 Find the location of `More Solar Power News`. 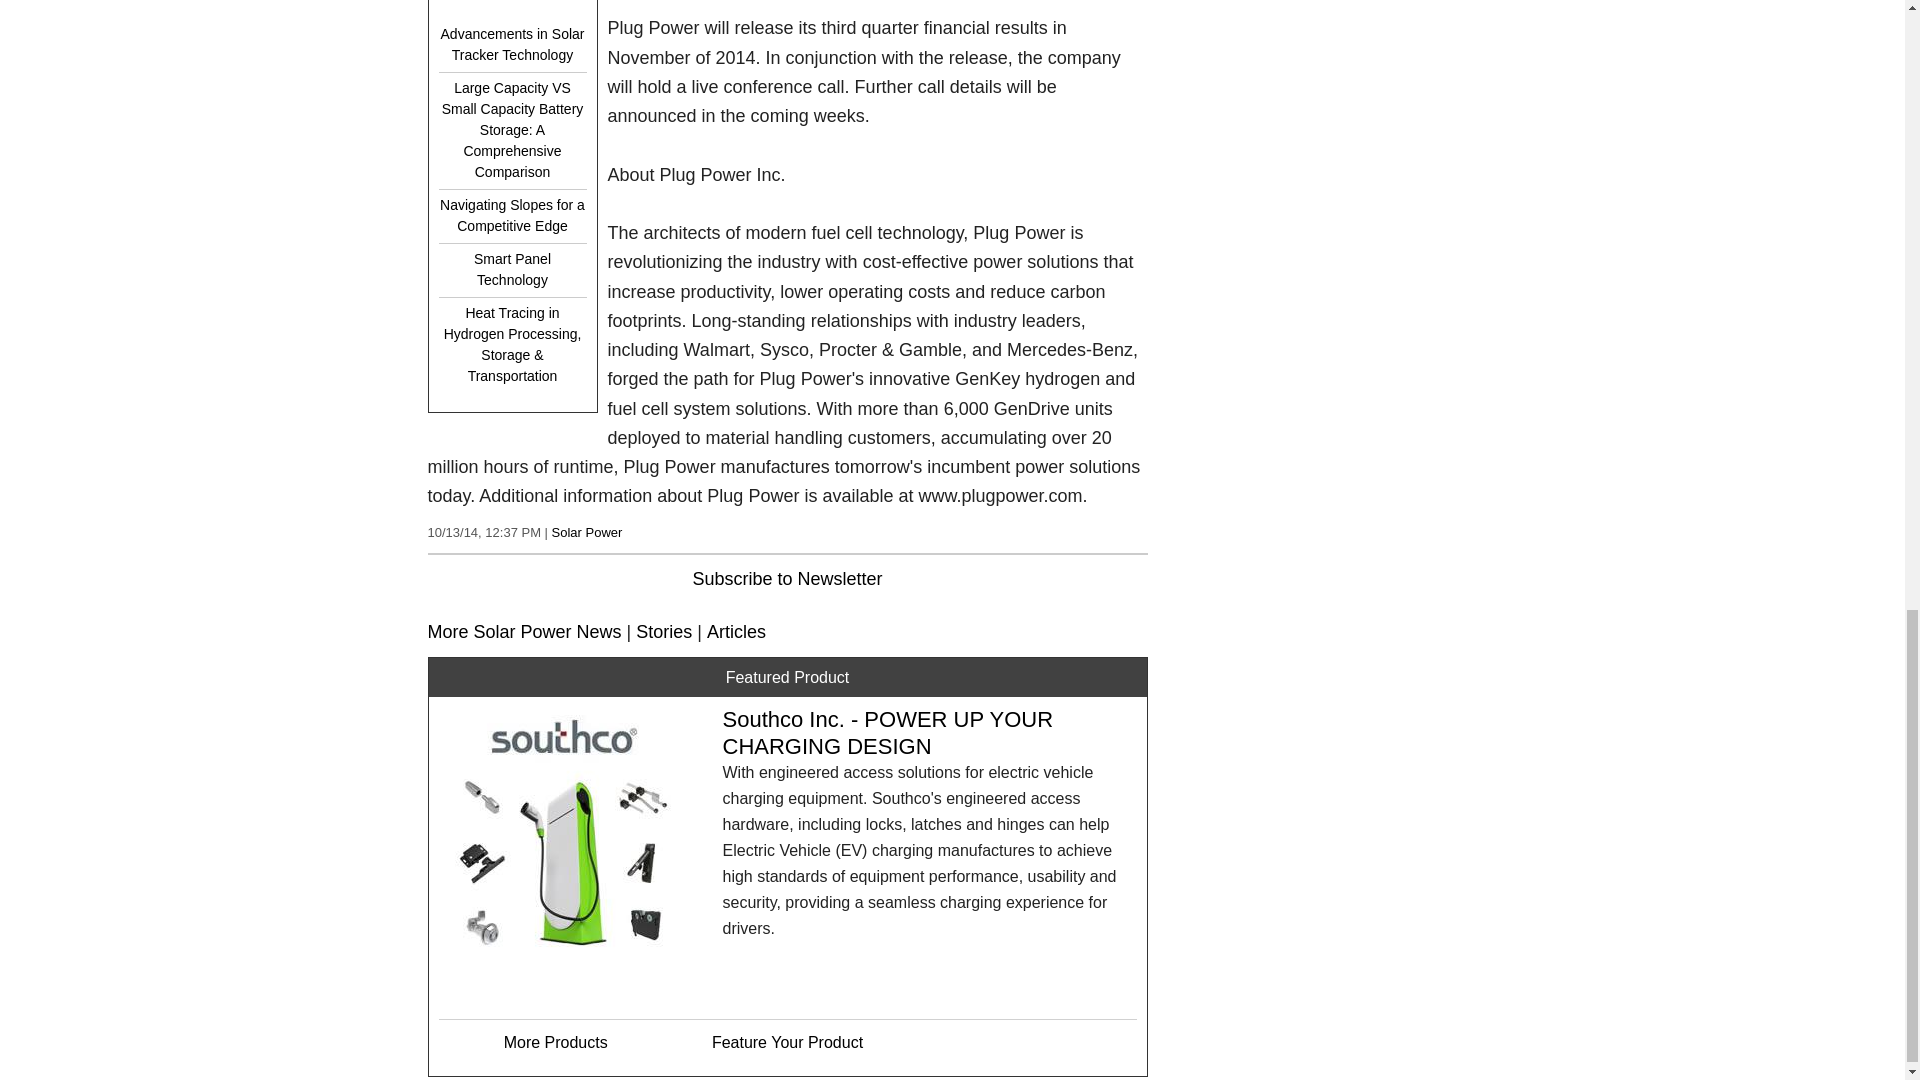

More Solar Power News is located at coordinates (525, 632).